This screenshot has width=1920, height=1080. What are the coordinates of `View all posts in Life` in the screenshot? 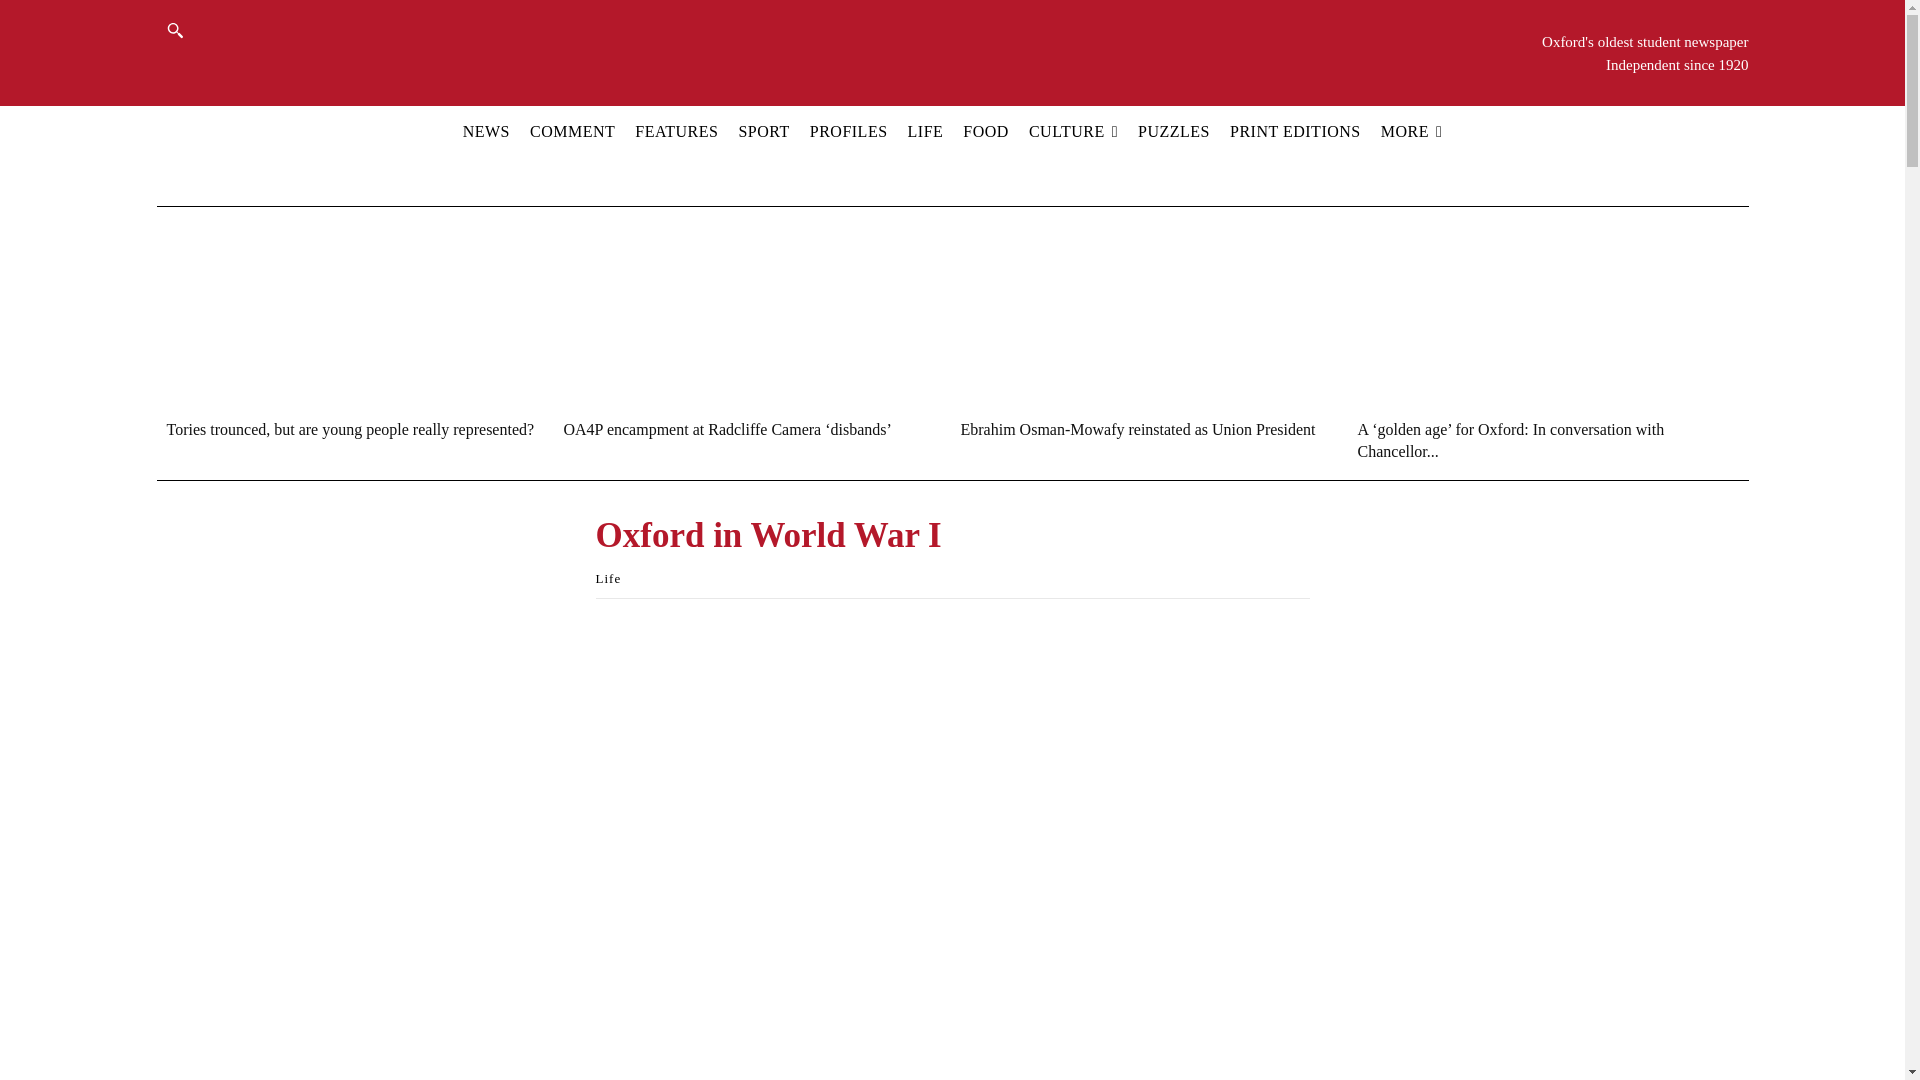 It's located at (608, 578).